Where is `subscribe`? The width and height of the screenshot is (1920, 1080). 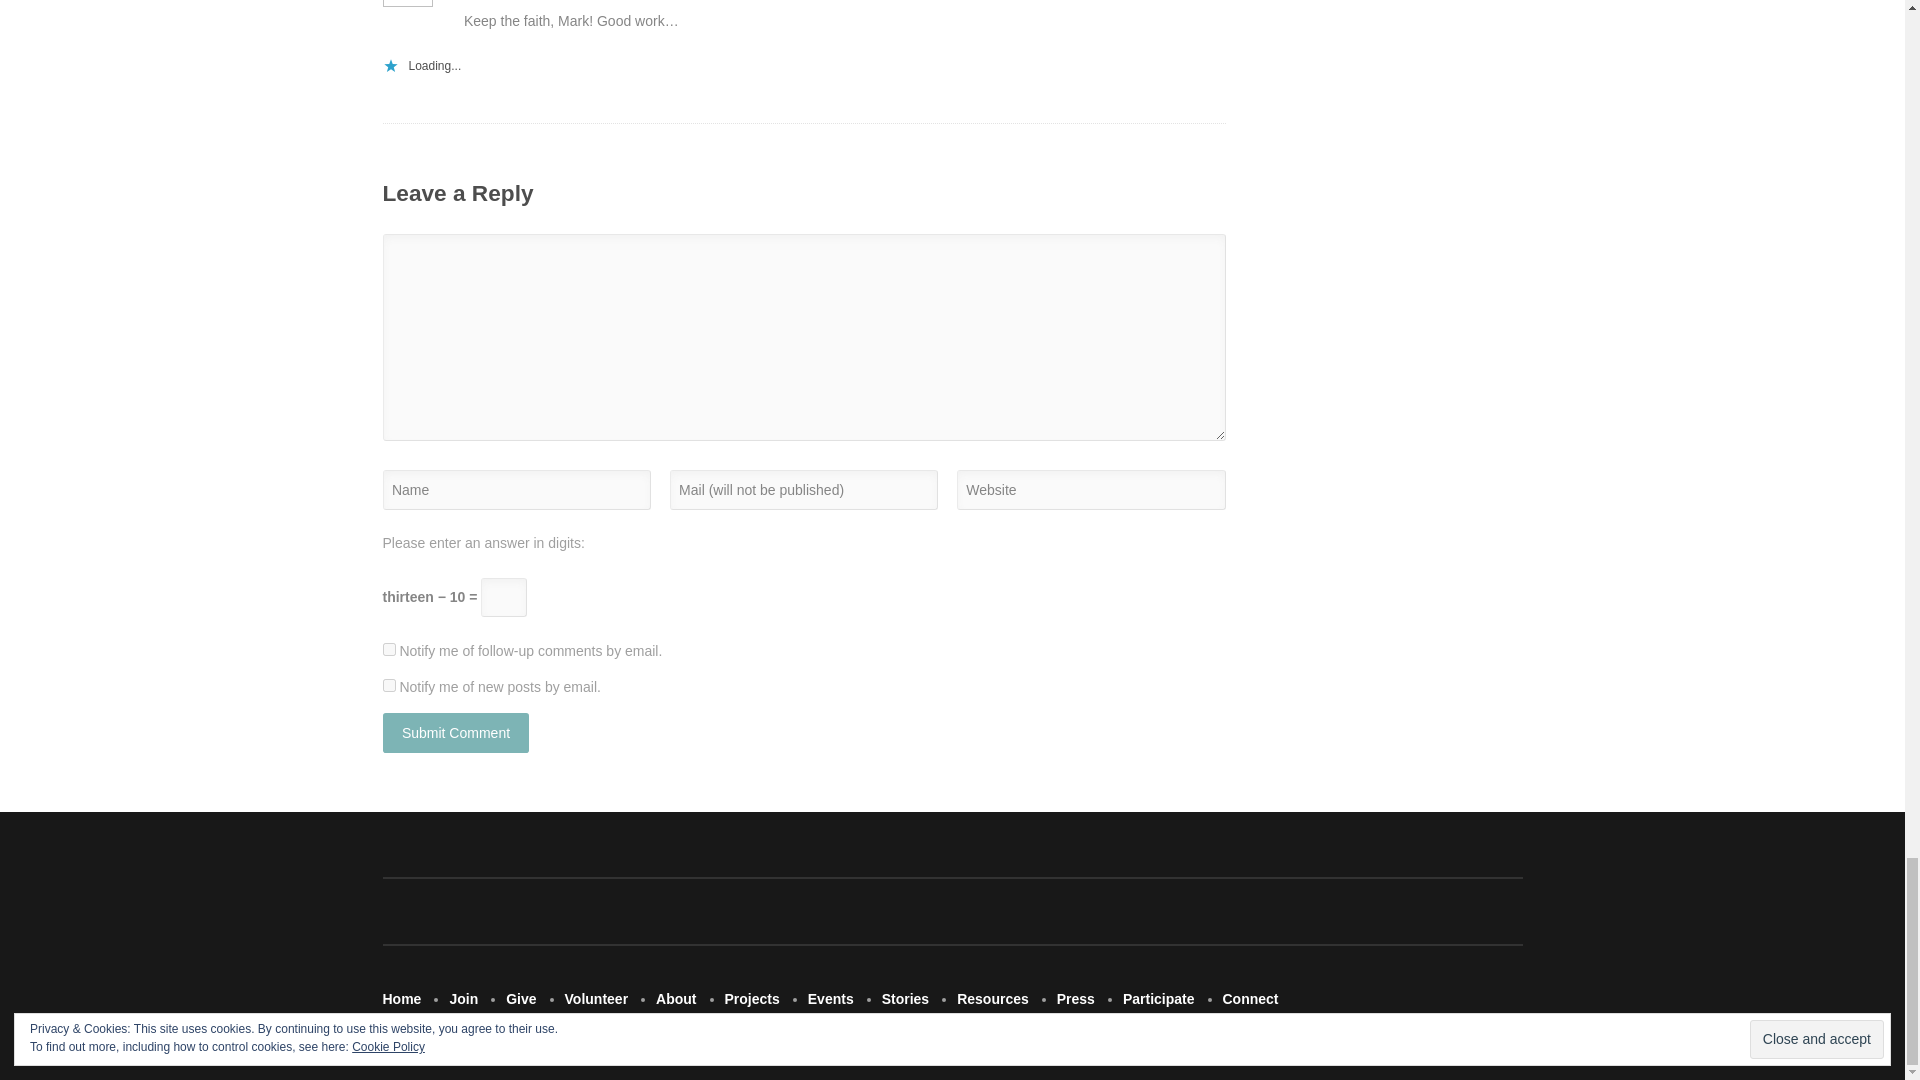 subscribe is located at coordinates (388, 648).